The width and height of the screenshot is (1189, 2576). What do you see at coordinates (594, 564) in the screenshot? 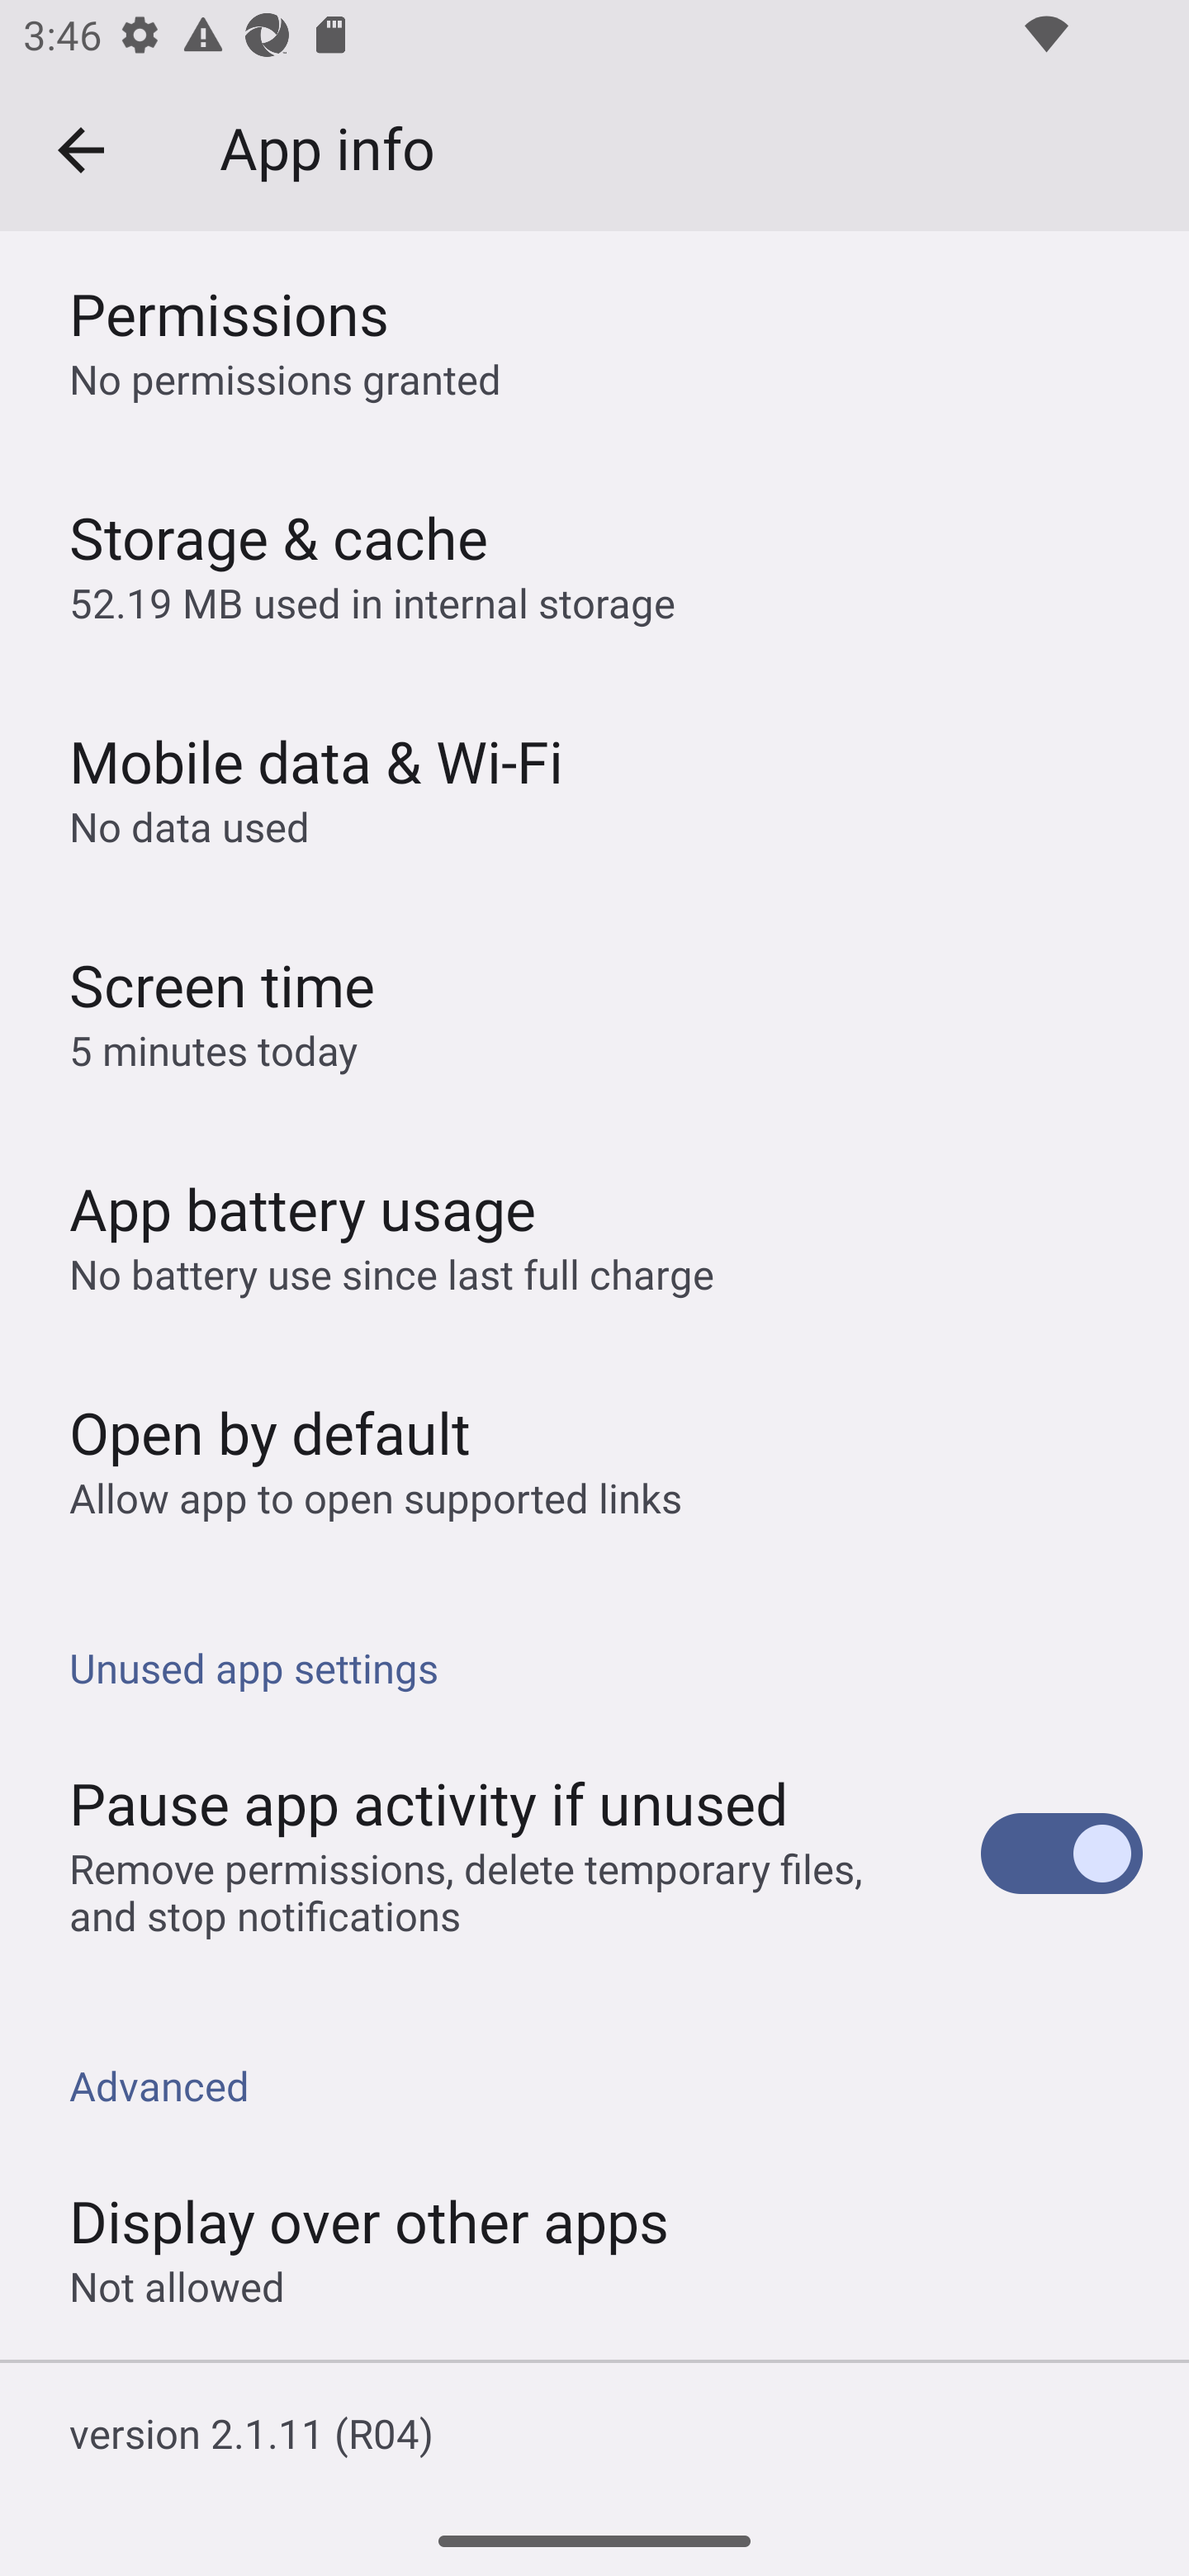
I see `Storage & cache 52.19 MB used in internal storage` at bounding box center [594, 564].